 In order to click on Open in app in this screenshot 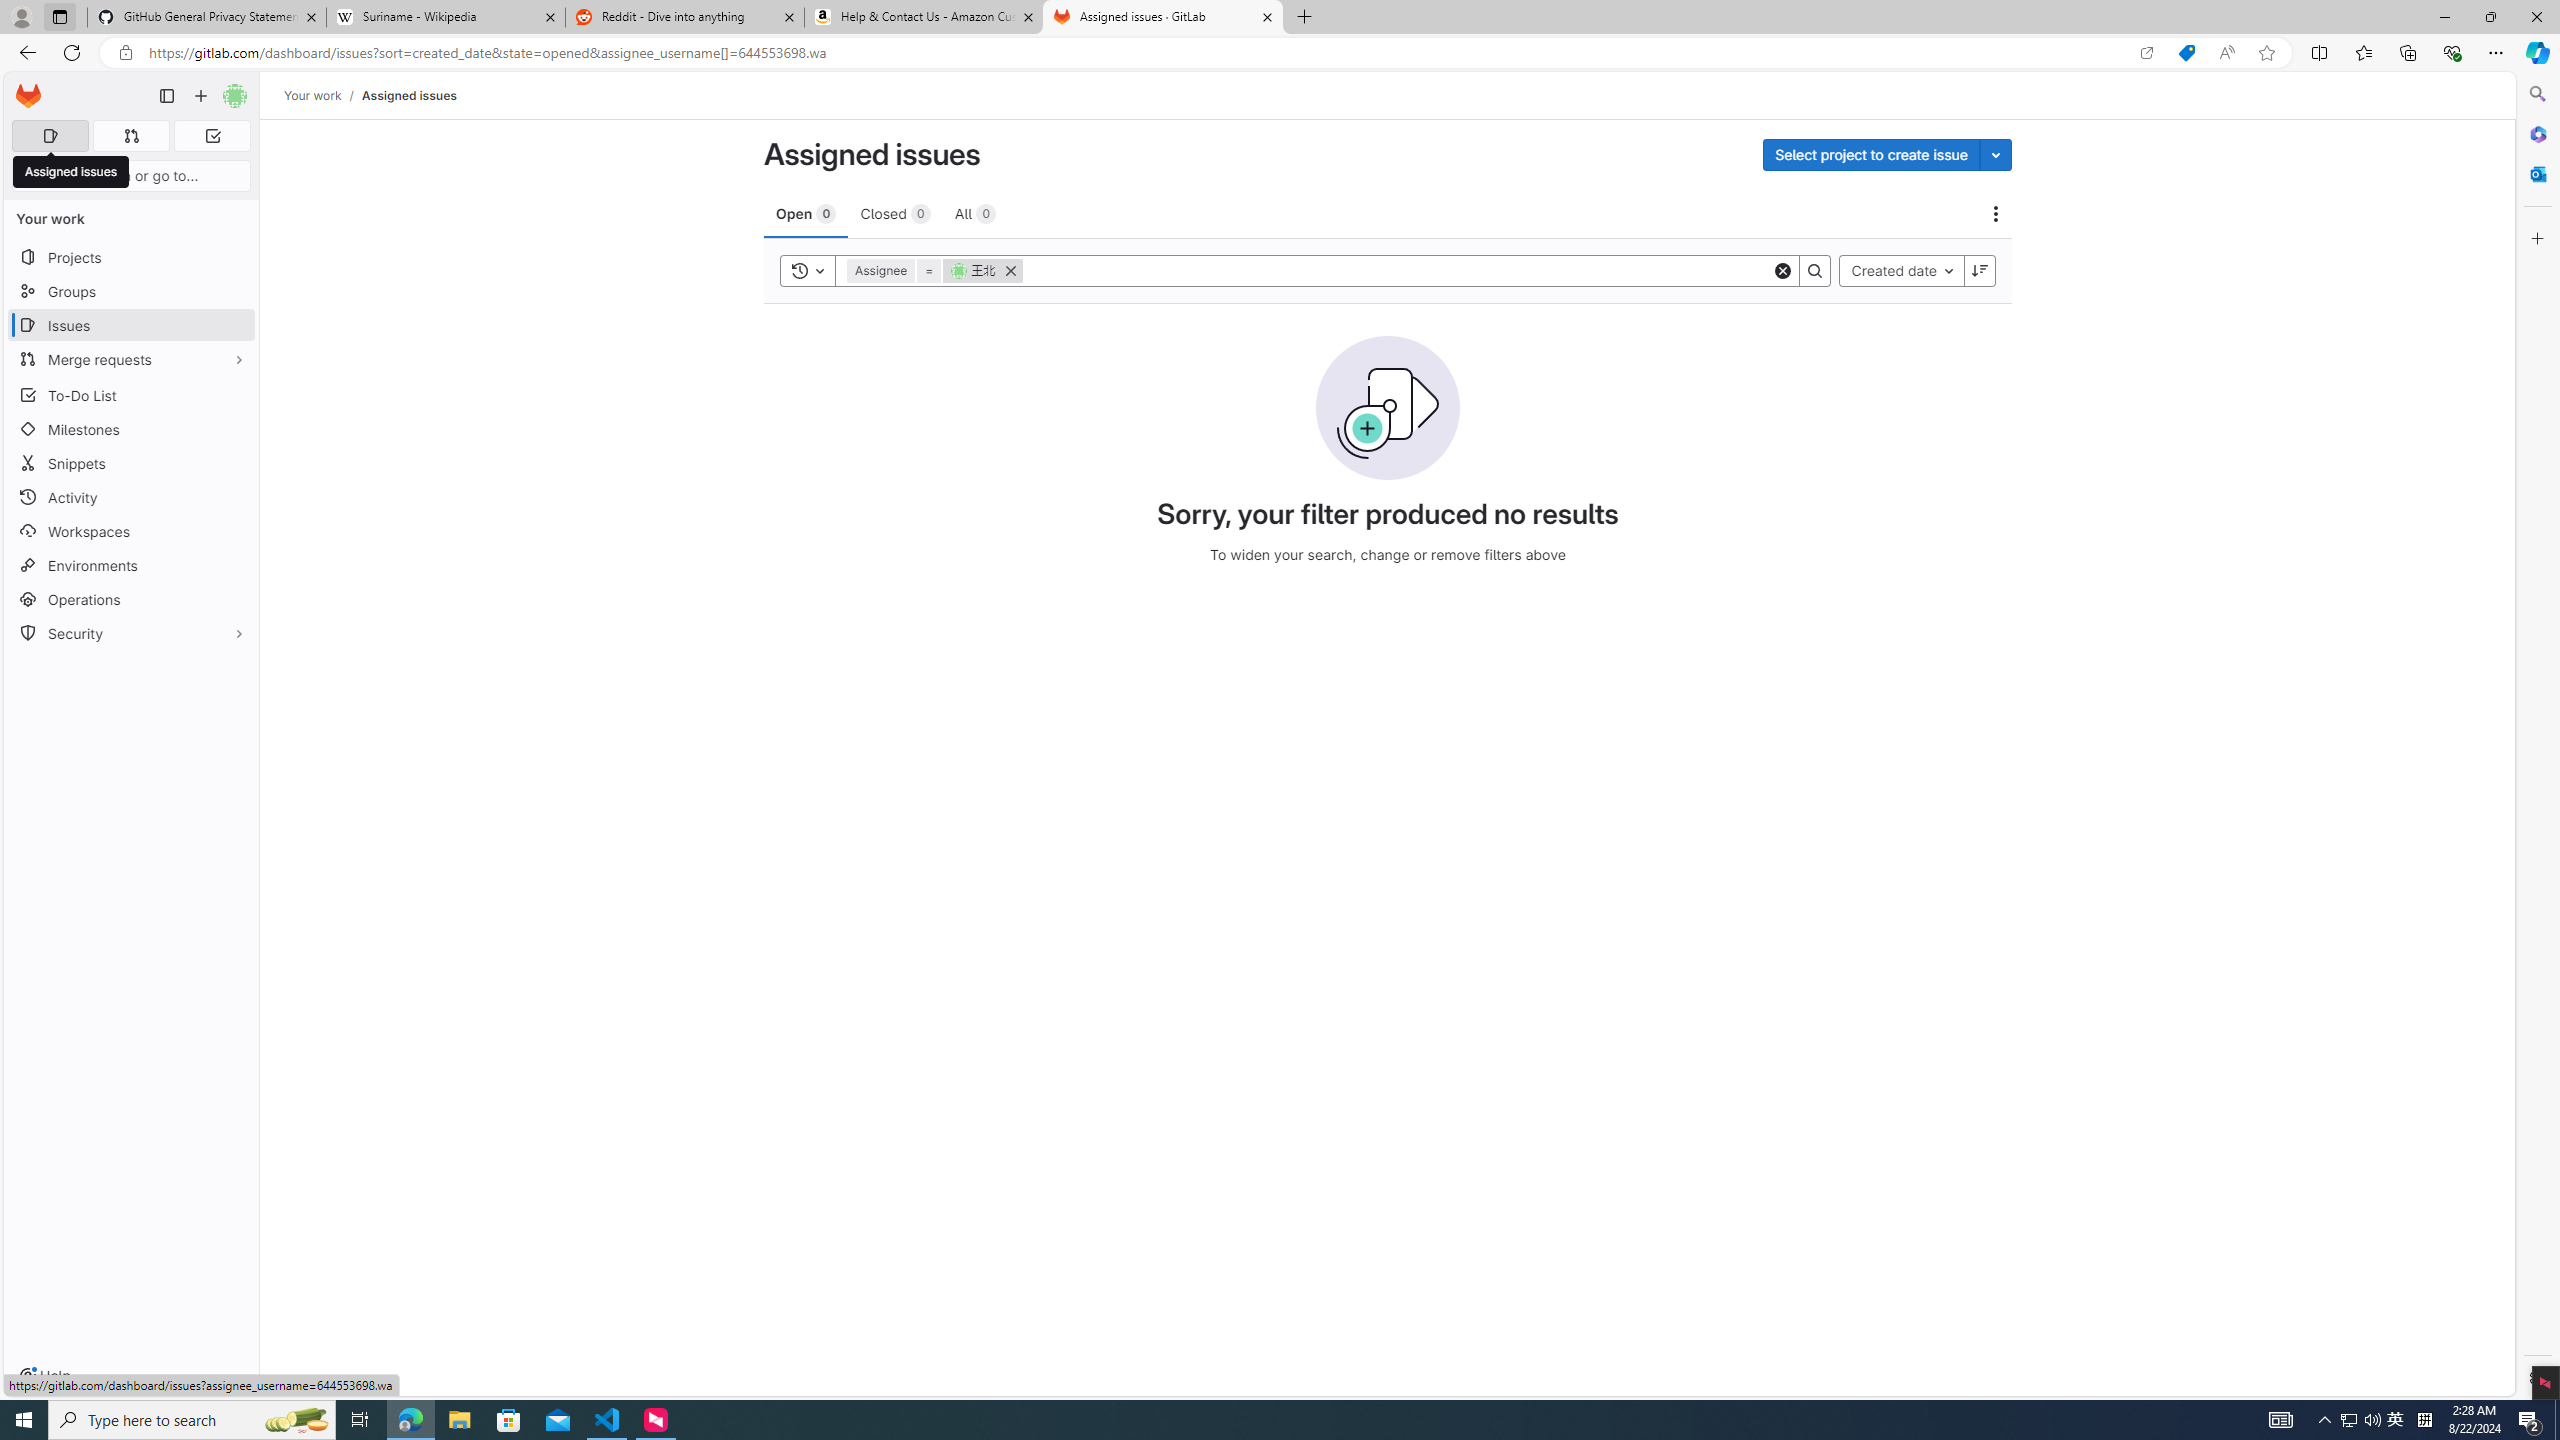, I will do `click(2146, 53)`.